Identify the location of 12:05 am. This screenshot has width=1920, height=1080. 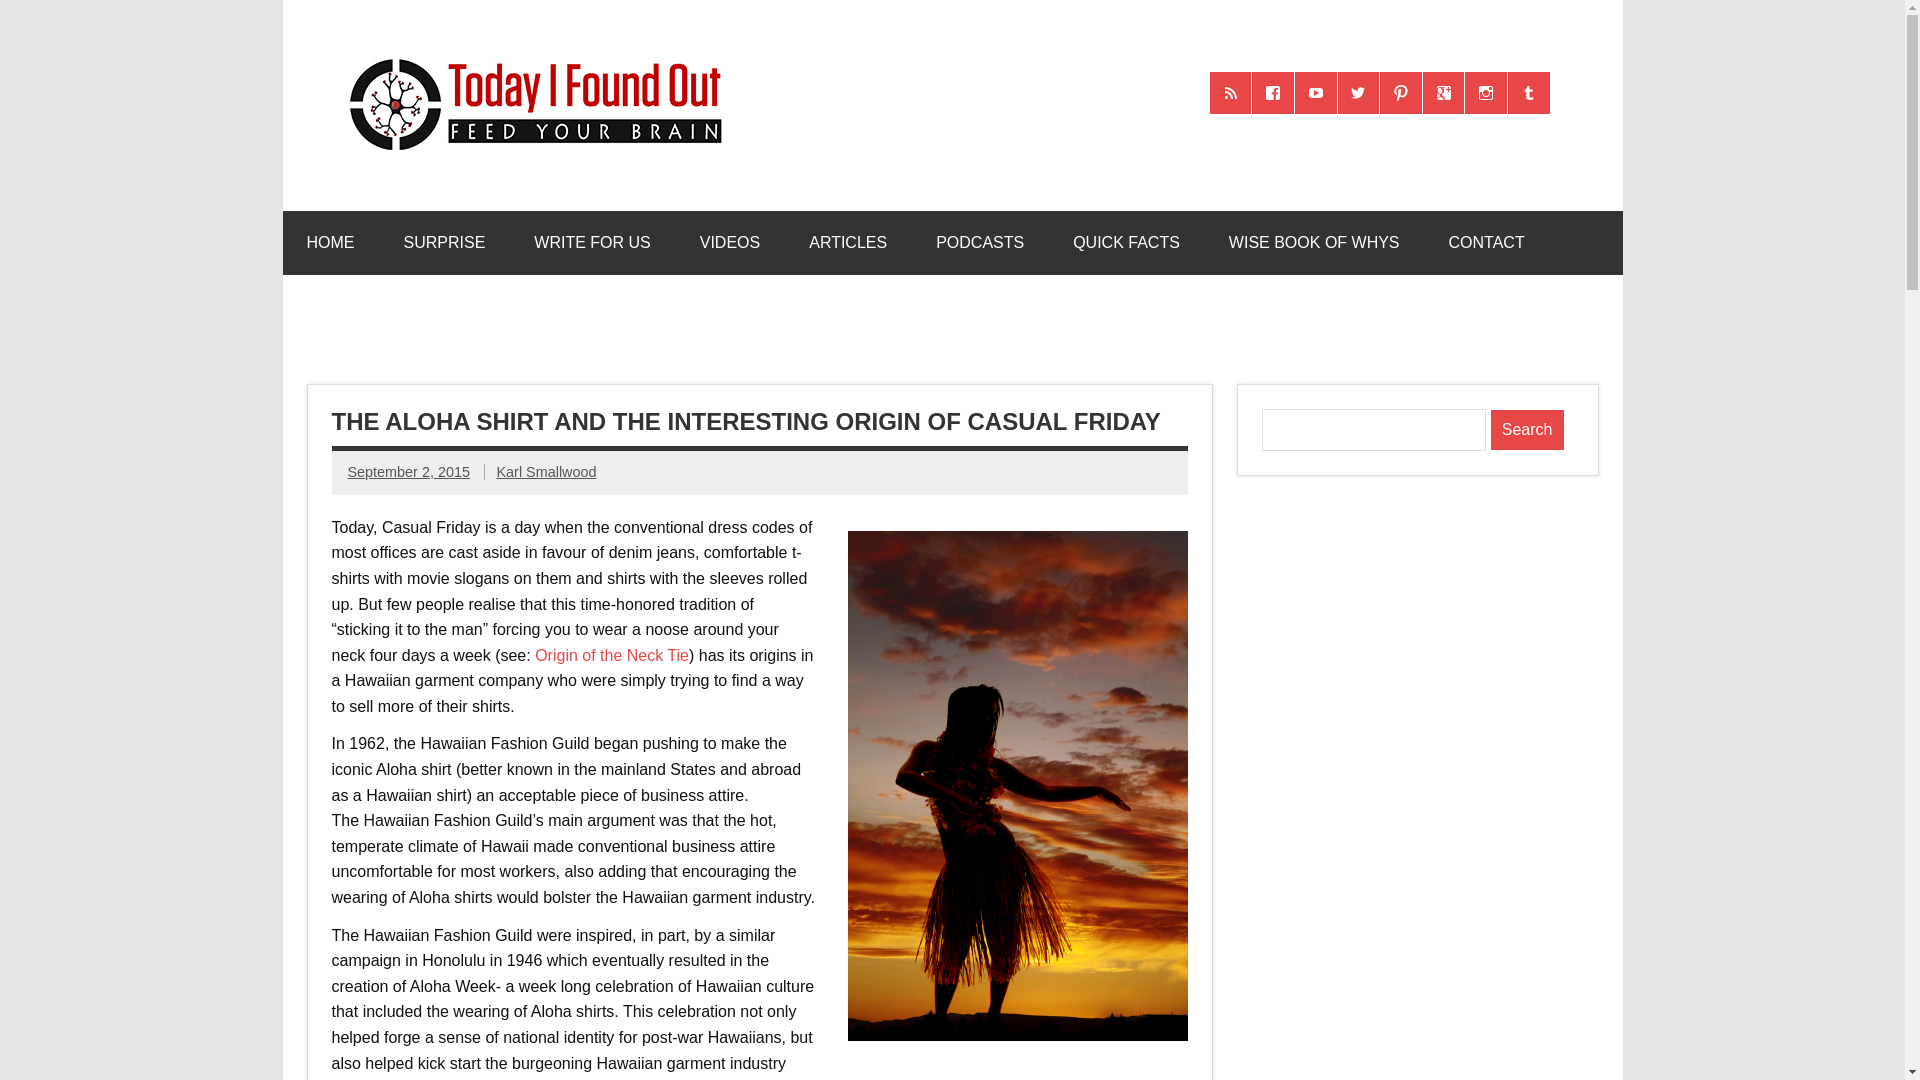
(408, 472).